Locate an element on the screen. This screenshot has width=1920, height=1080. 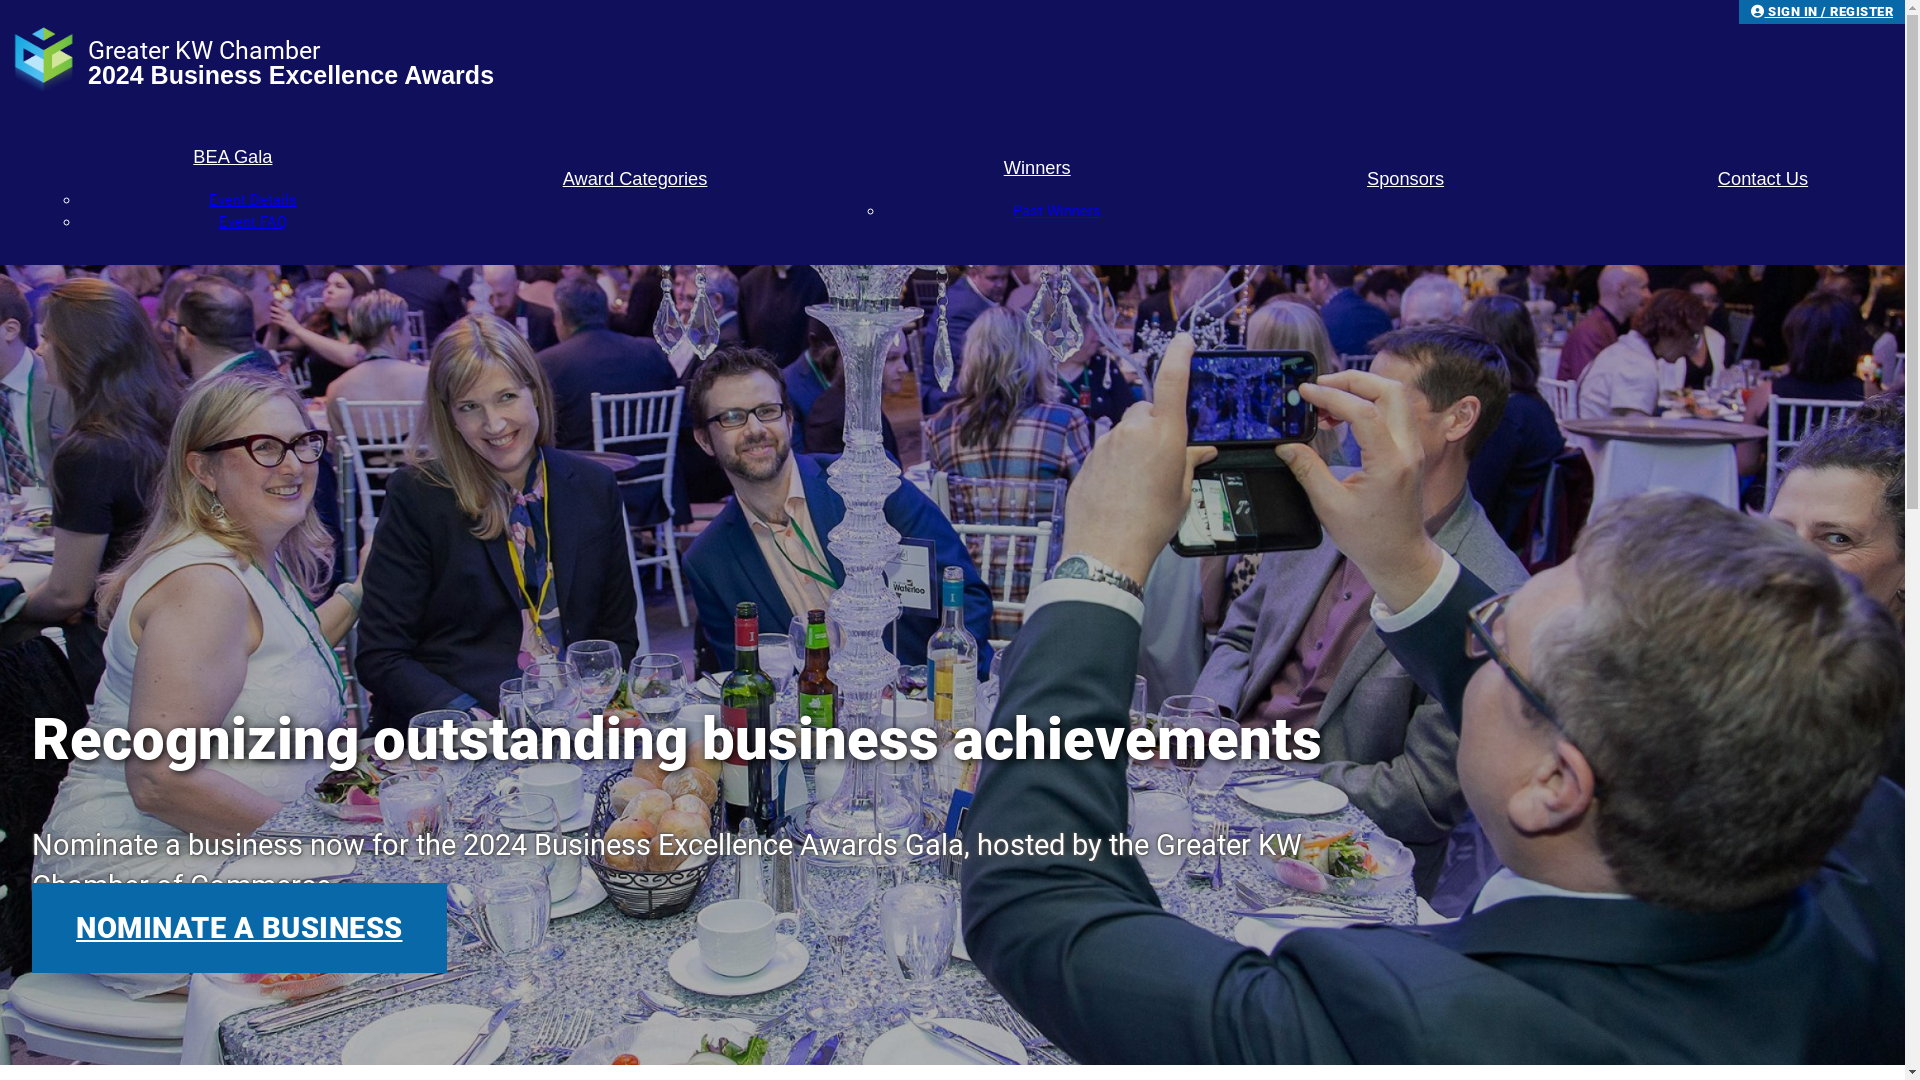
BEA Gala is located at coordinates (233, 157).